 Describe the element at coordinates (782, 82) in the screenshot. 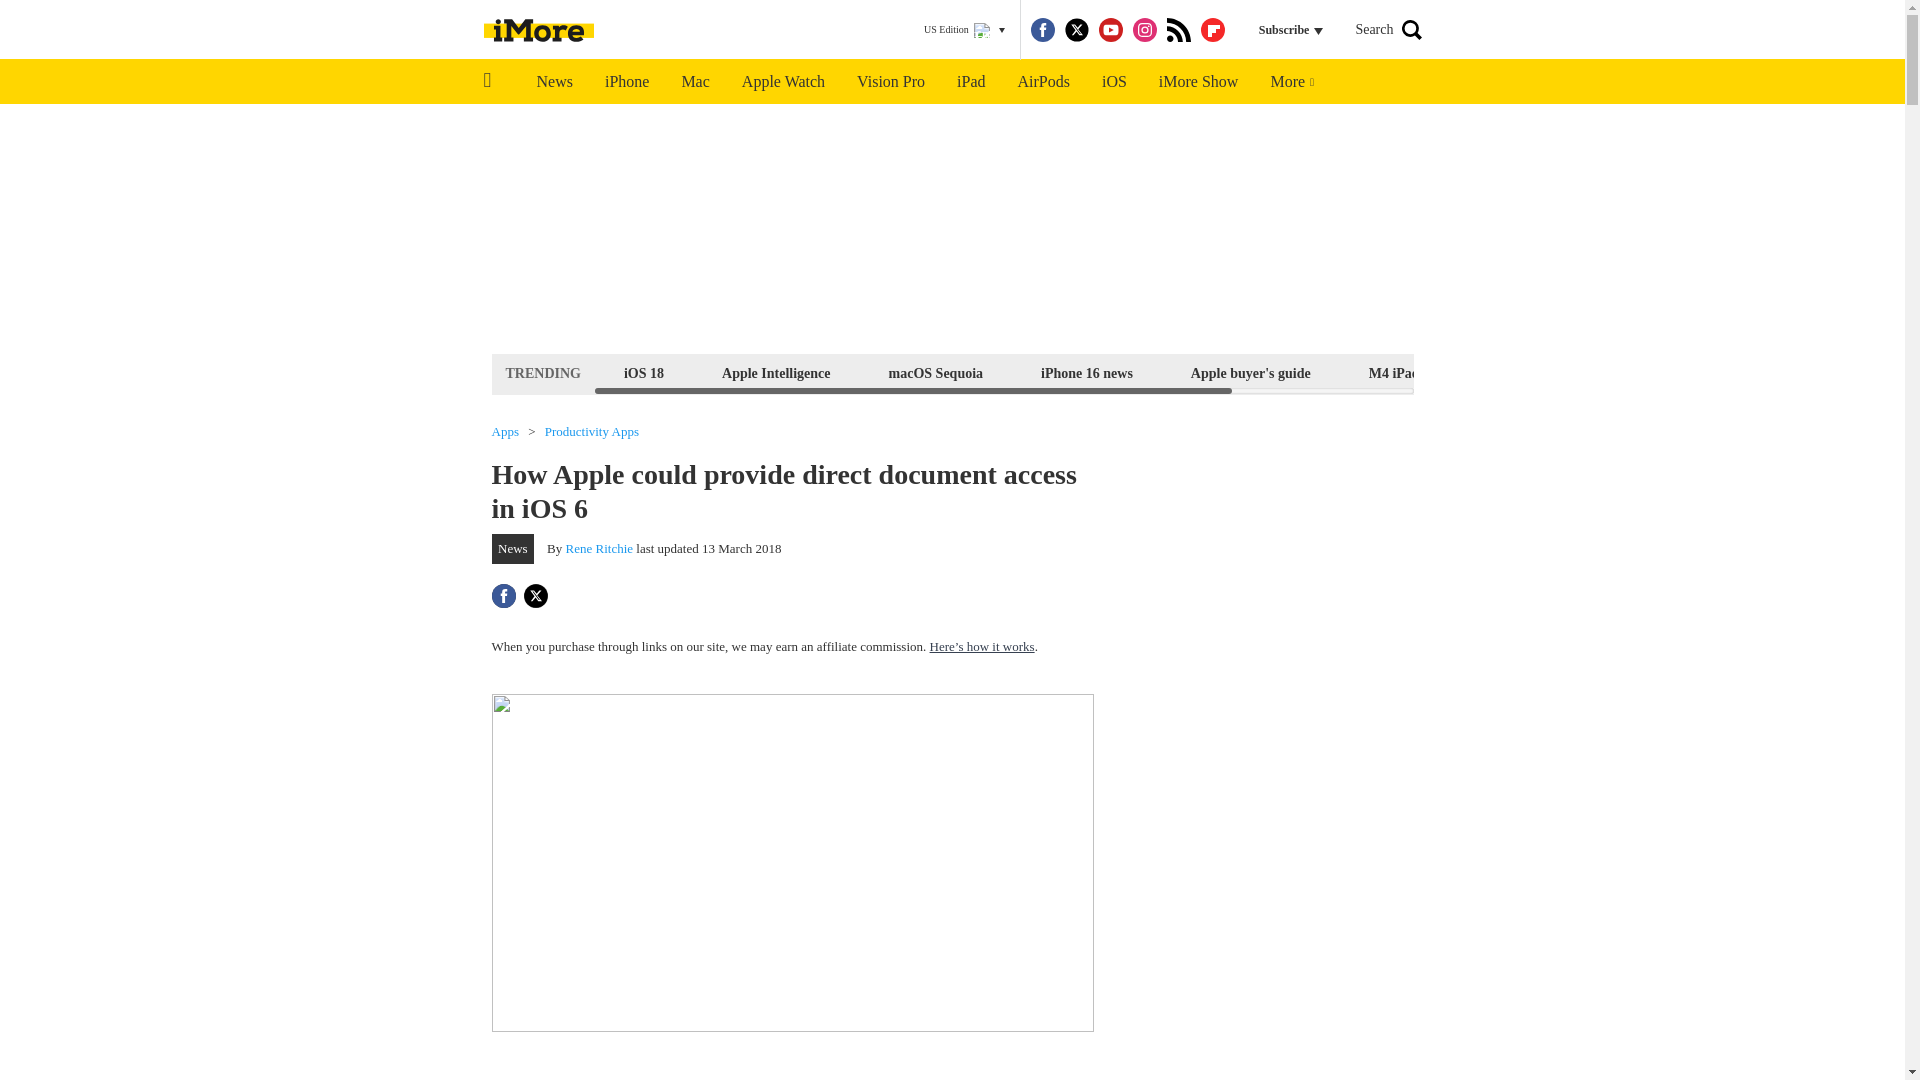

I see `Apple Watch` at that location.